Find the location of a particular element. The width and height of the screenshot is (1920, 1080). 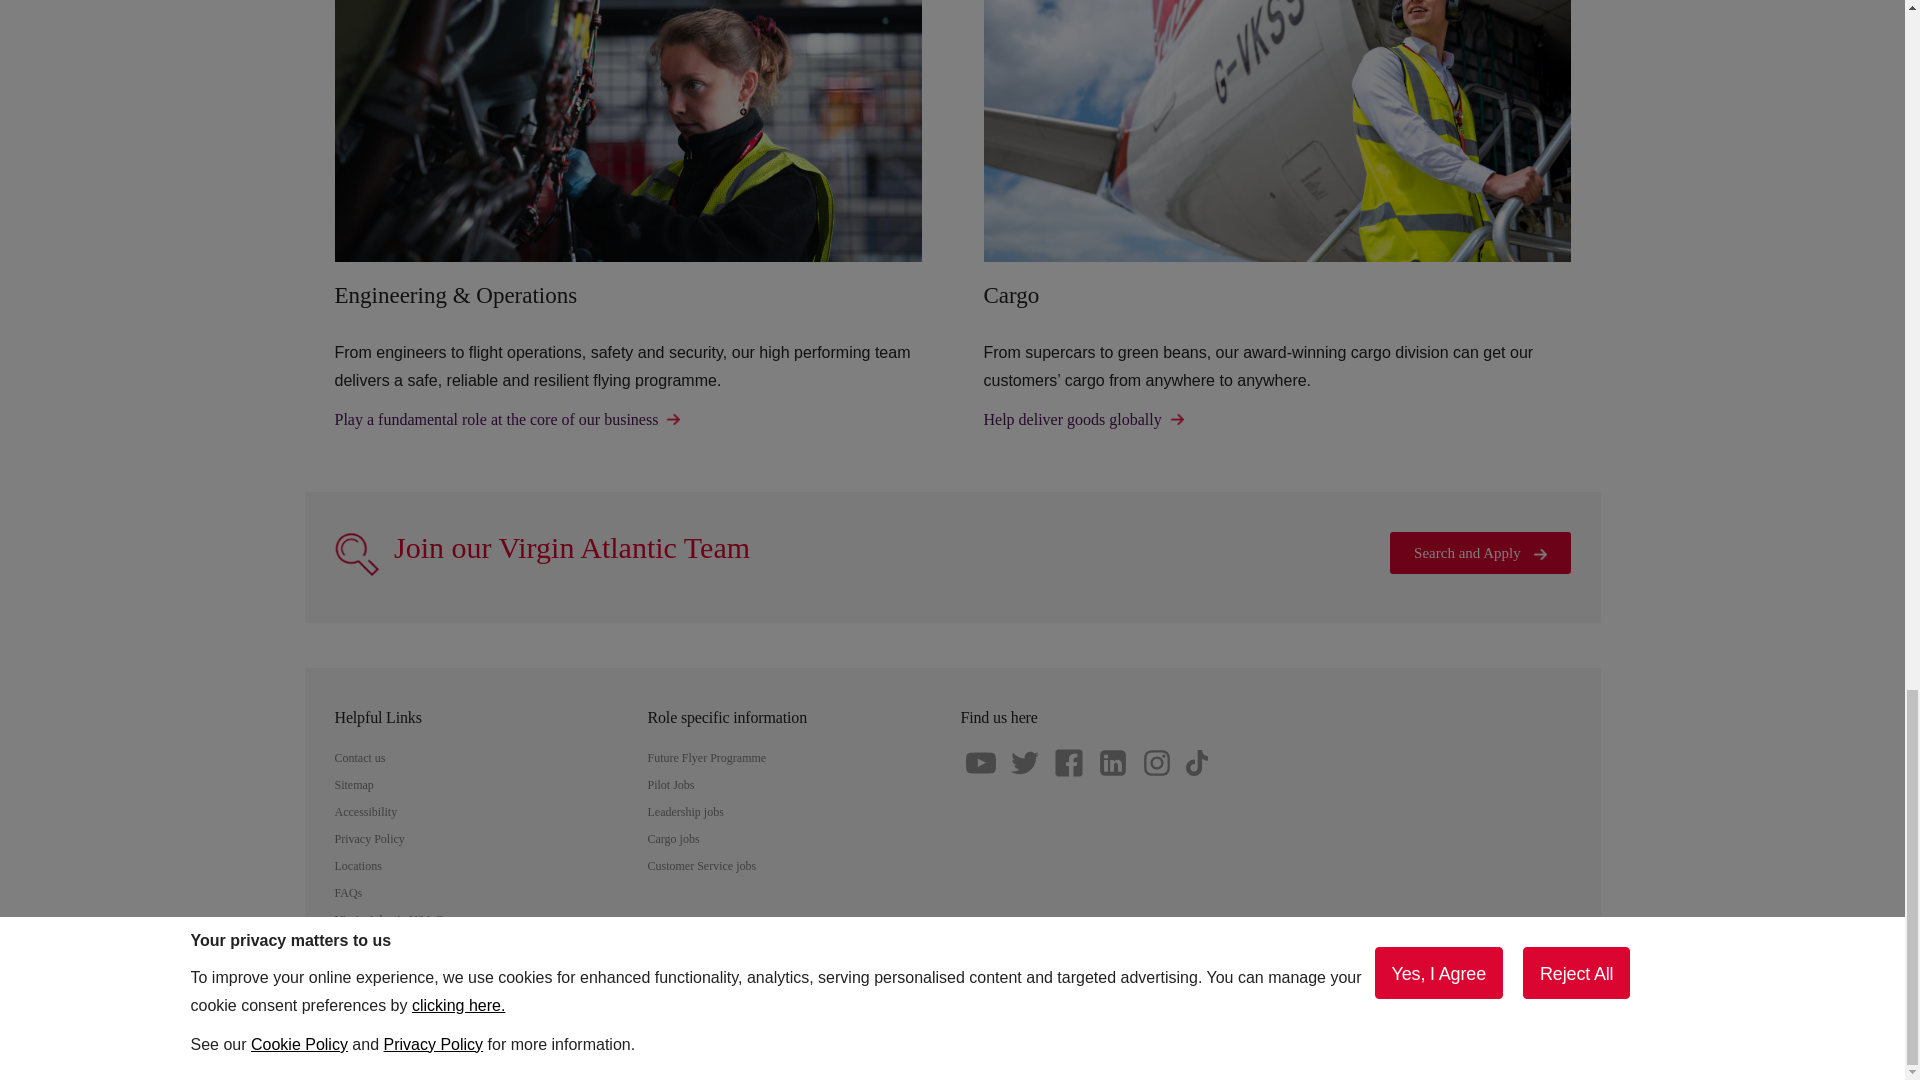

Instagram is located at coordinates (1156, 762).